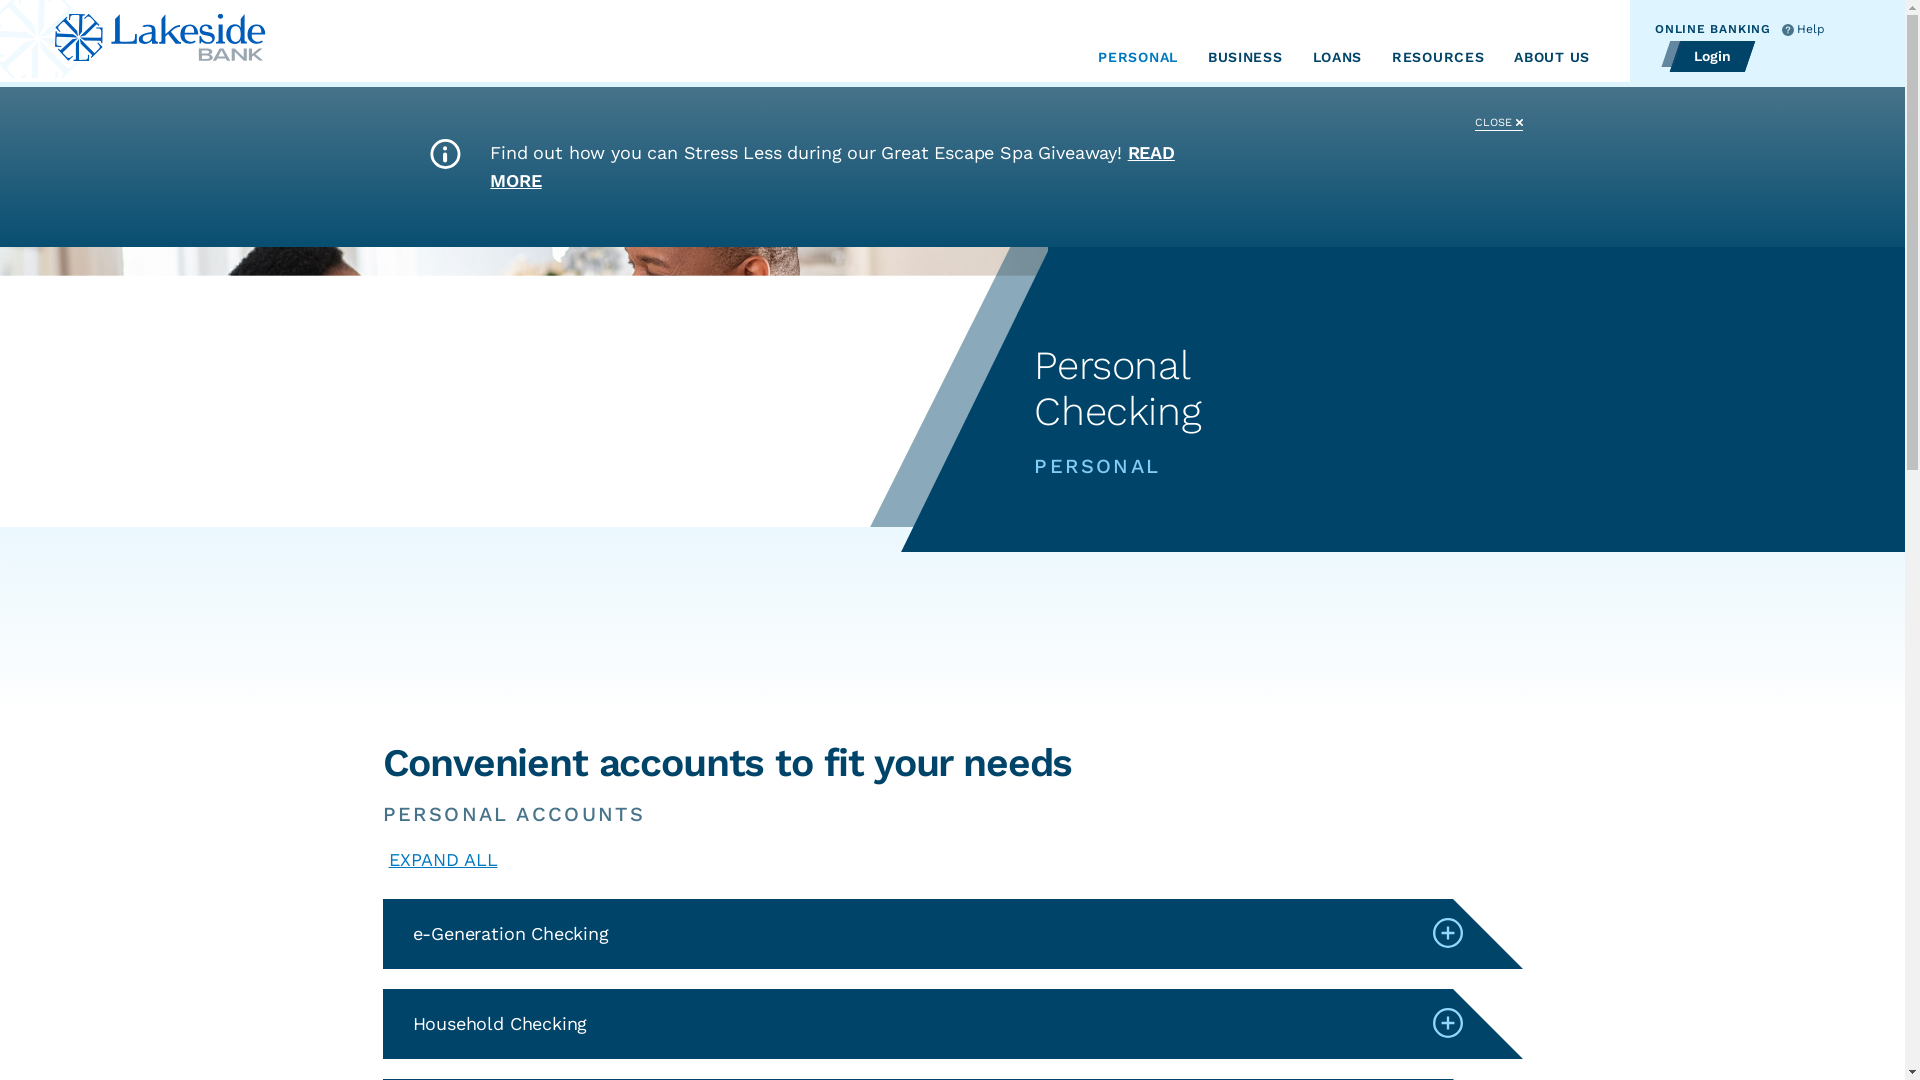 The image size is (1920, 1080). Describe the element at coordinates (1138, 57) in the screenshot. I see `PERSONAL` at that location.